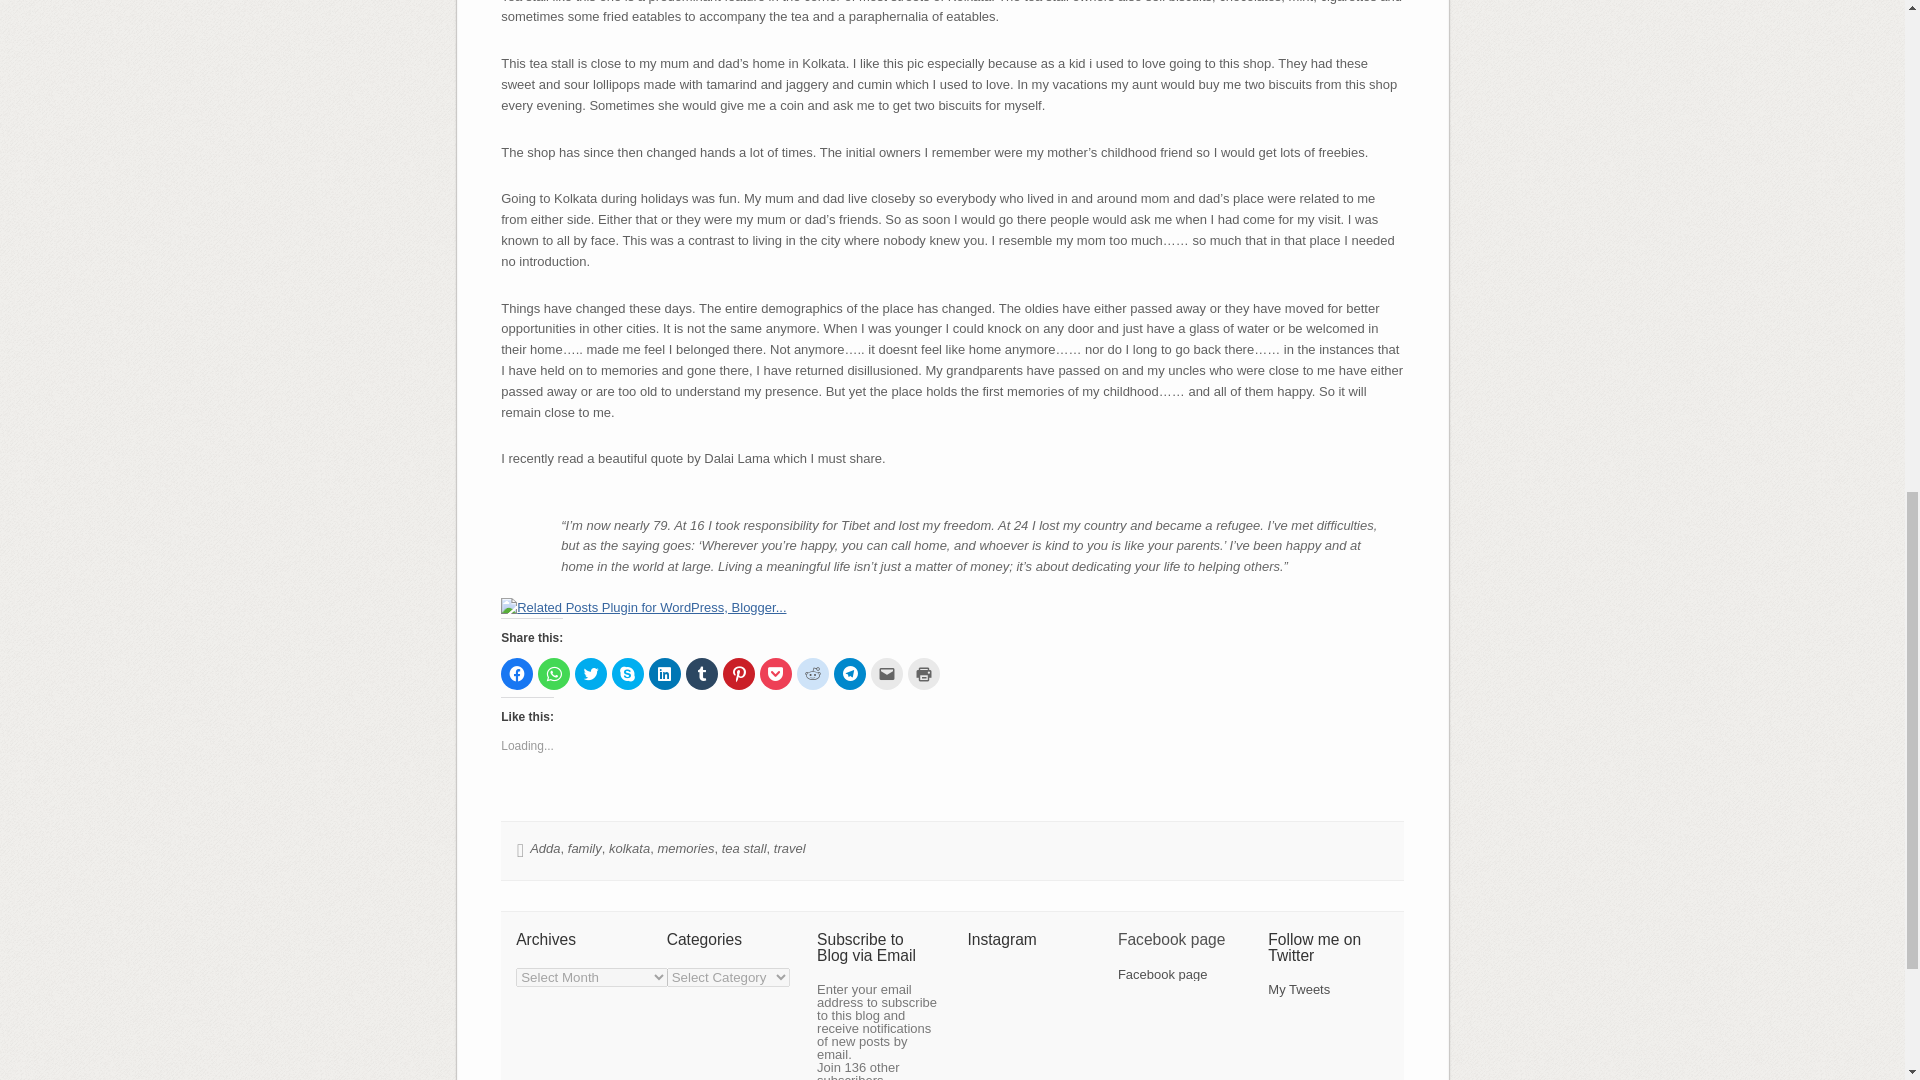 The image size is (1920, 1080). I want to click on tea stall, so click(744, 848).